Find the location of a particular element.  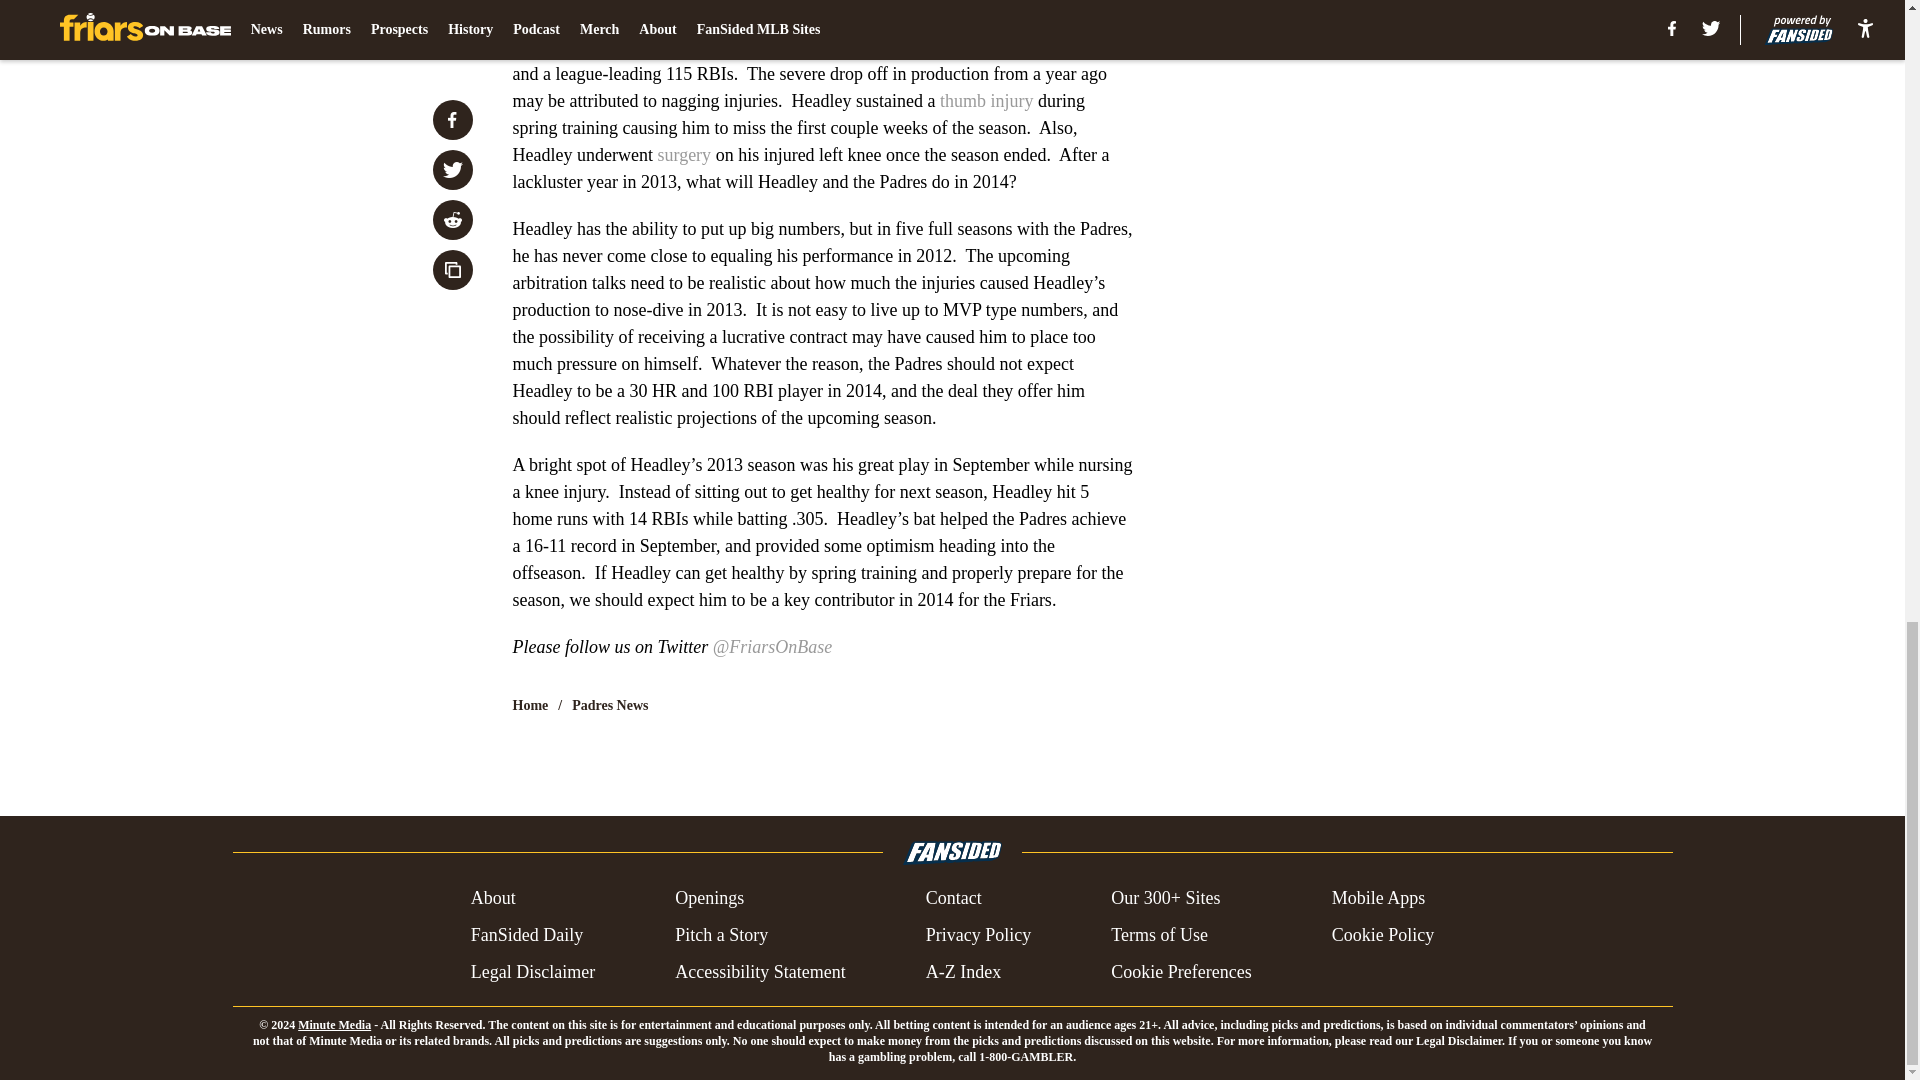

surgery is located at coordinates (683, 154).